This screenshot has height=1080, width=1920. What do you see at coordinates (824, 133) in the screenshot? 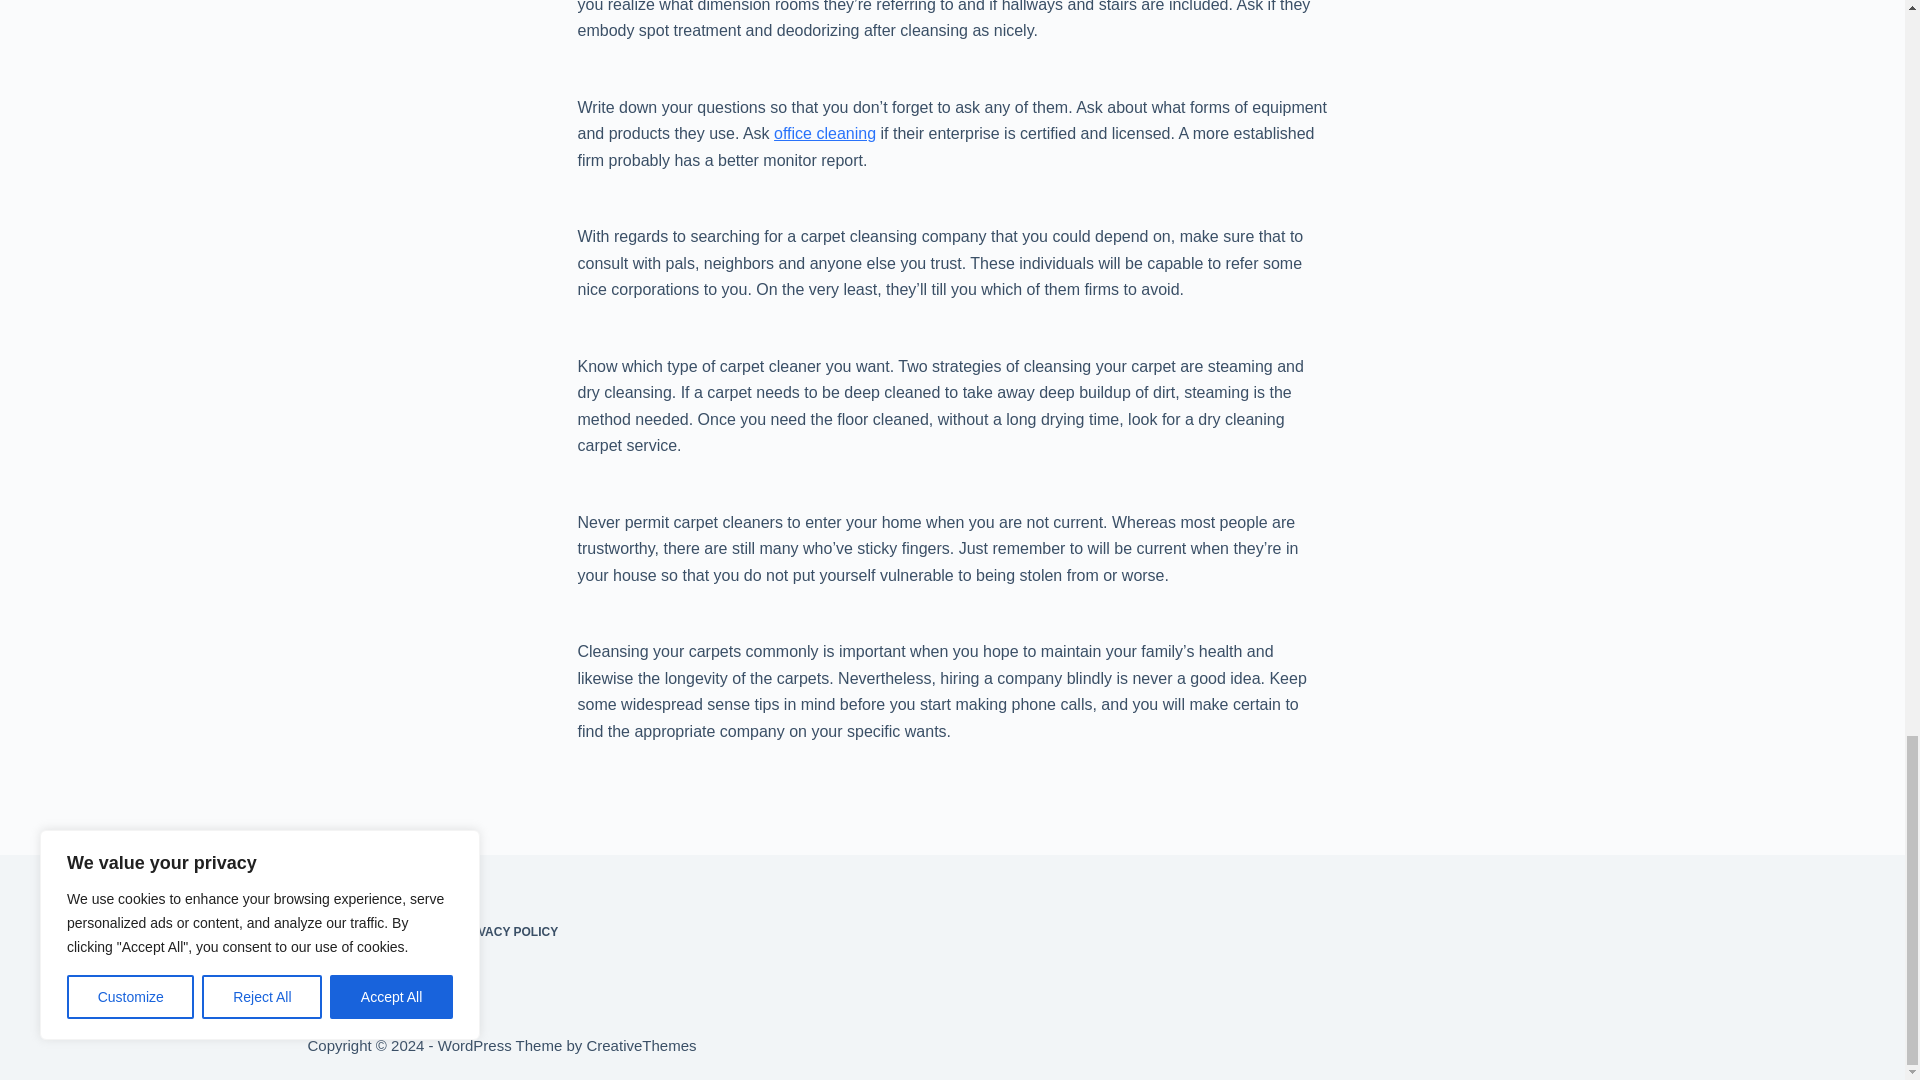
I see `office cleaning` at bounding box center [824, 133].